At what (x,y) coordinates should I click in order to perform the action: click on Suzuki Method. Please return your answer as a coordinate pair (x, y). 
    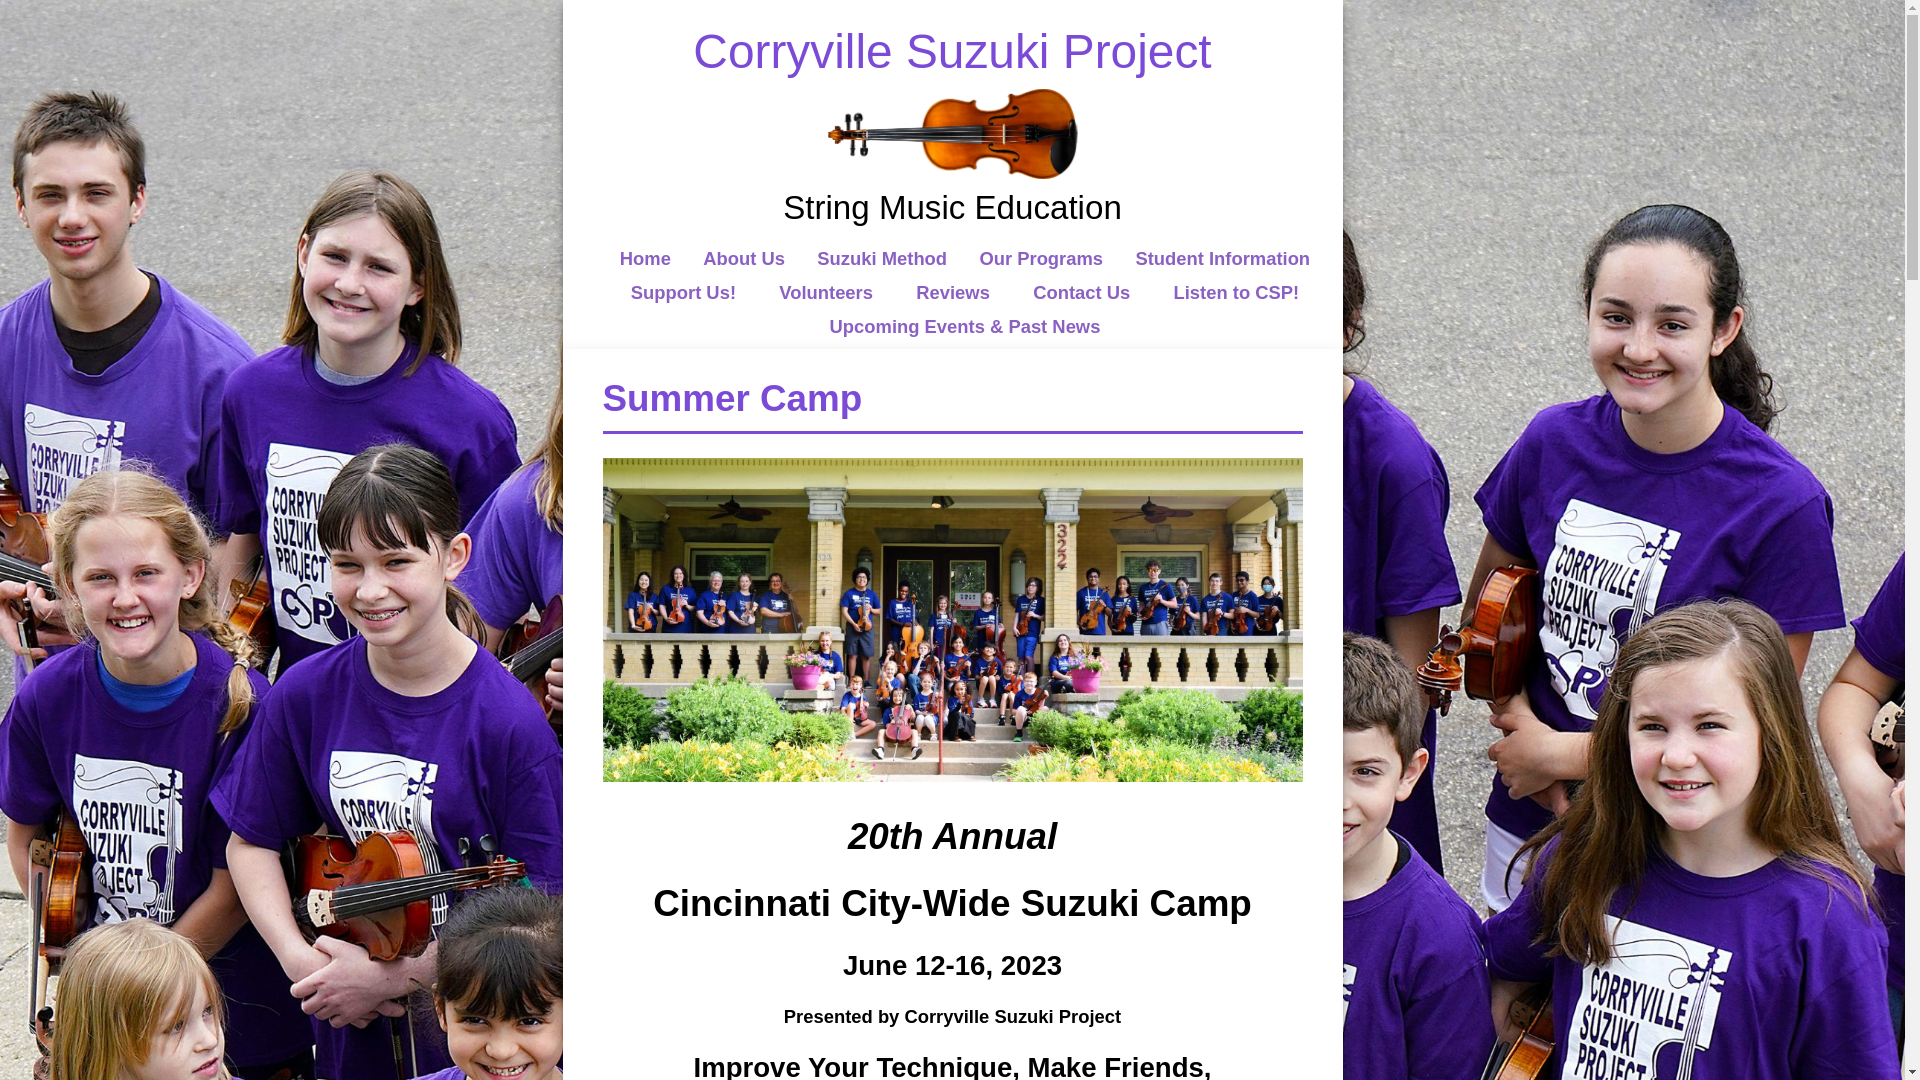
    Looking at the image, I should click on (882, 258).